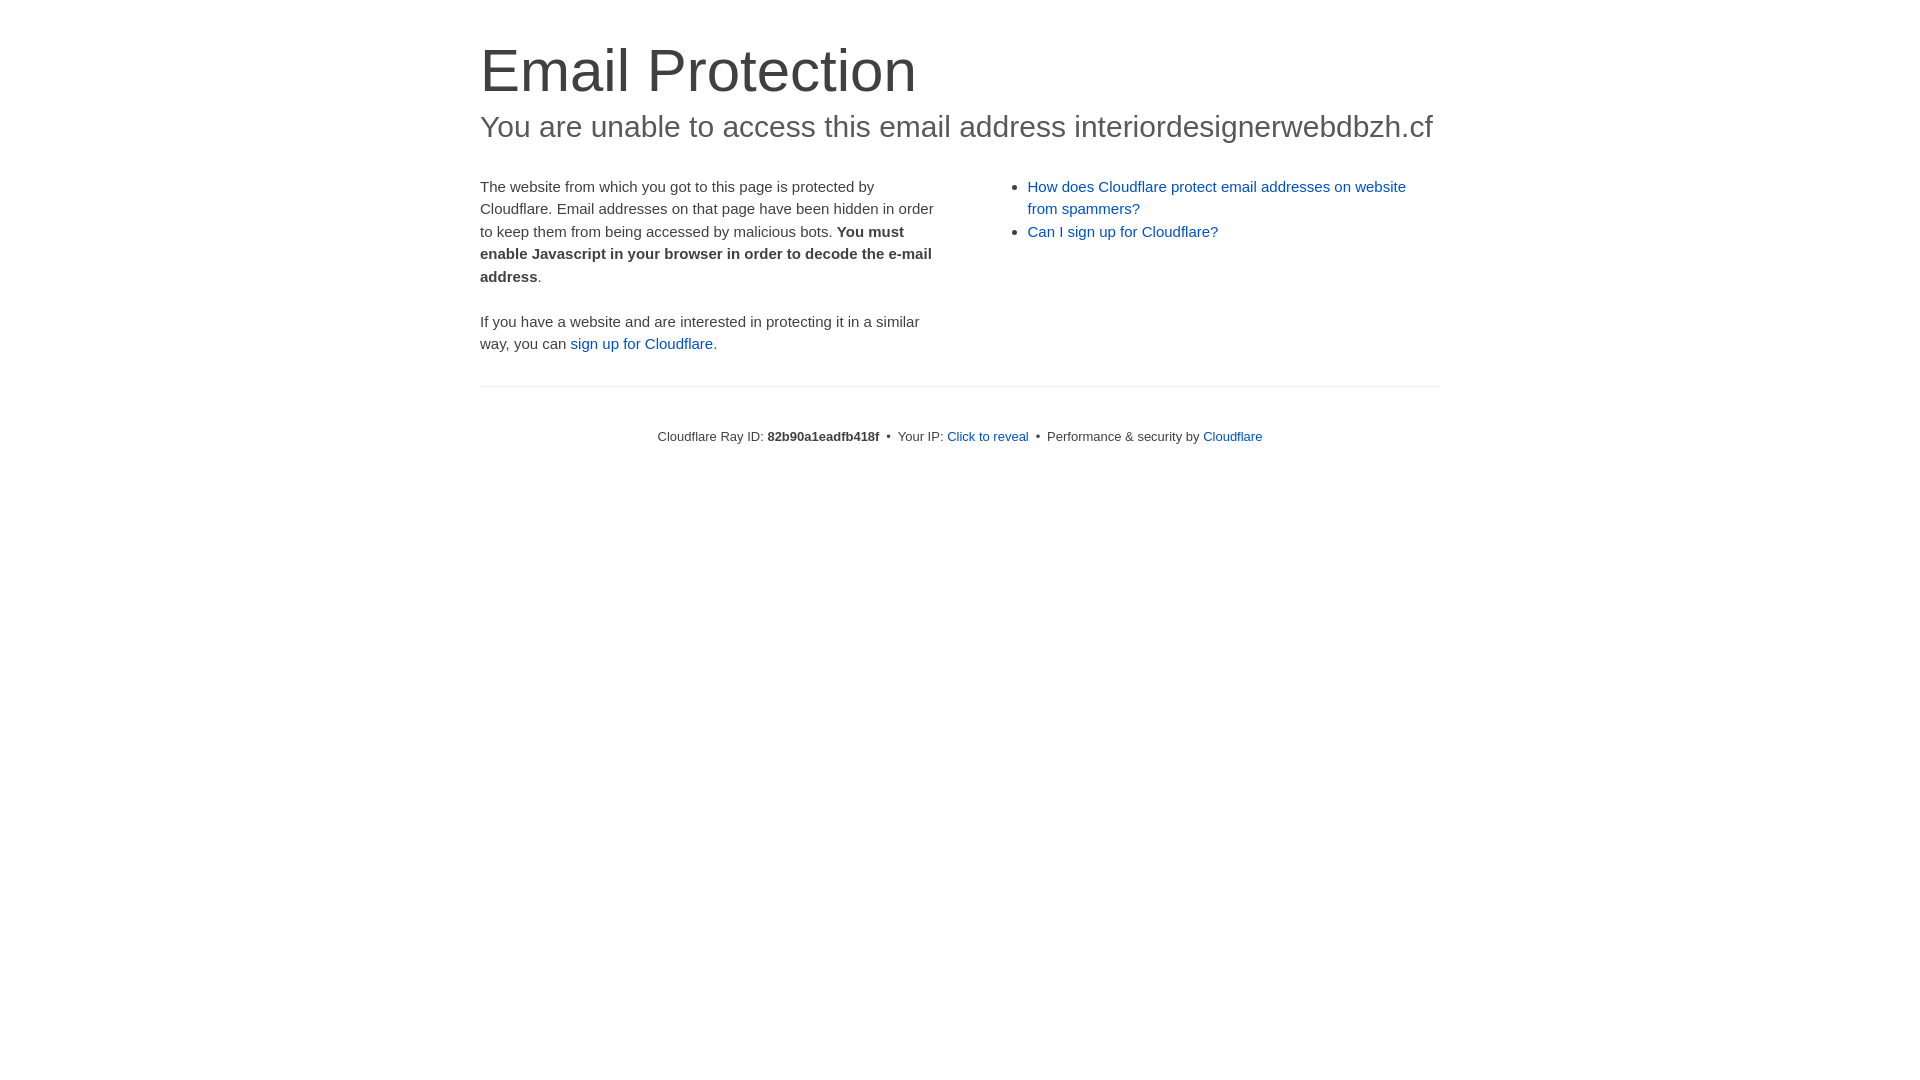  Describe the element at coordinates (642, 344) in the screenshot. I see `sign up for Cloudflare` at that location.